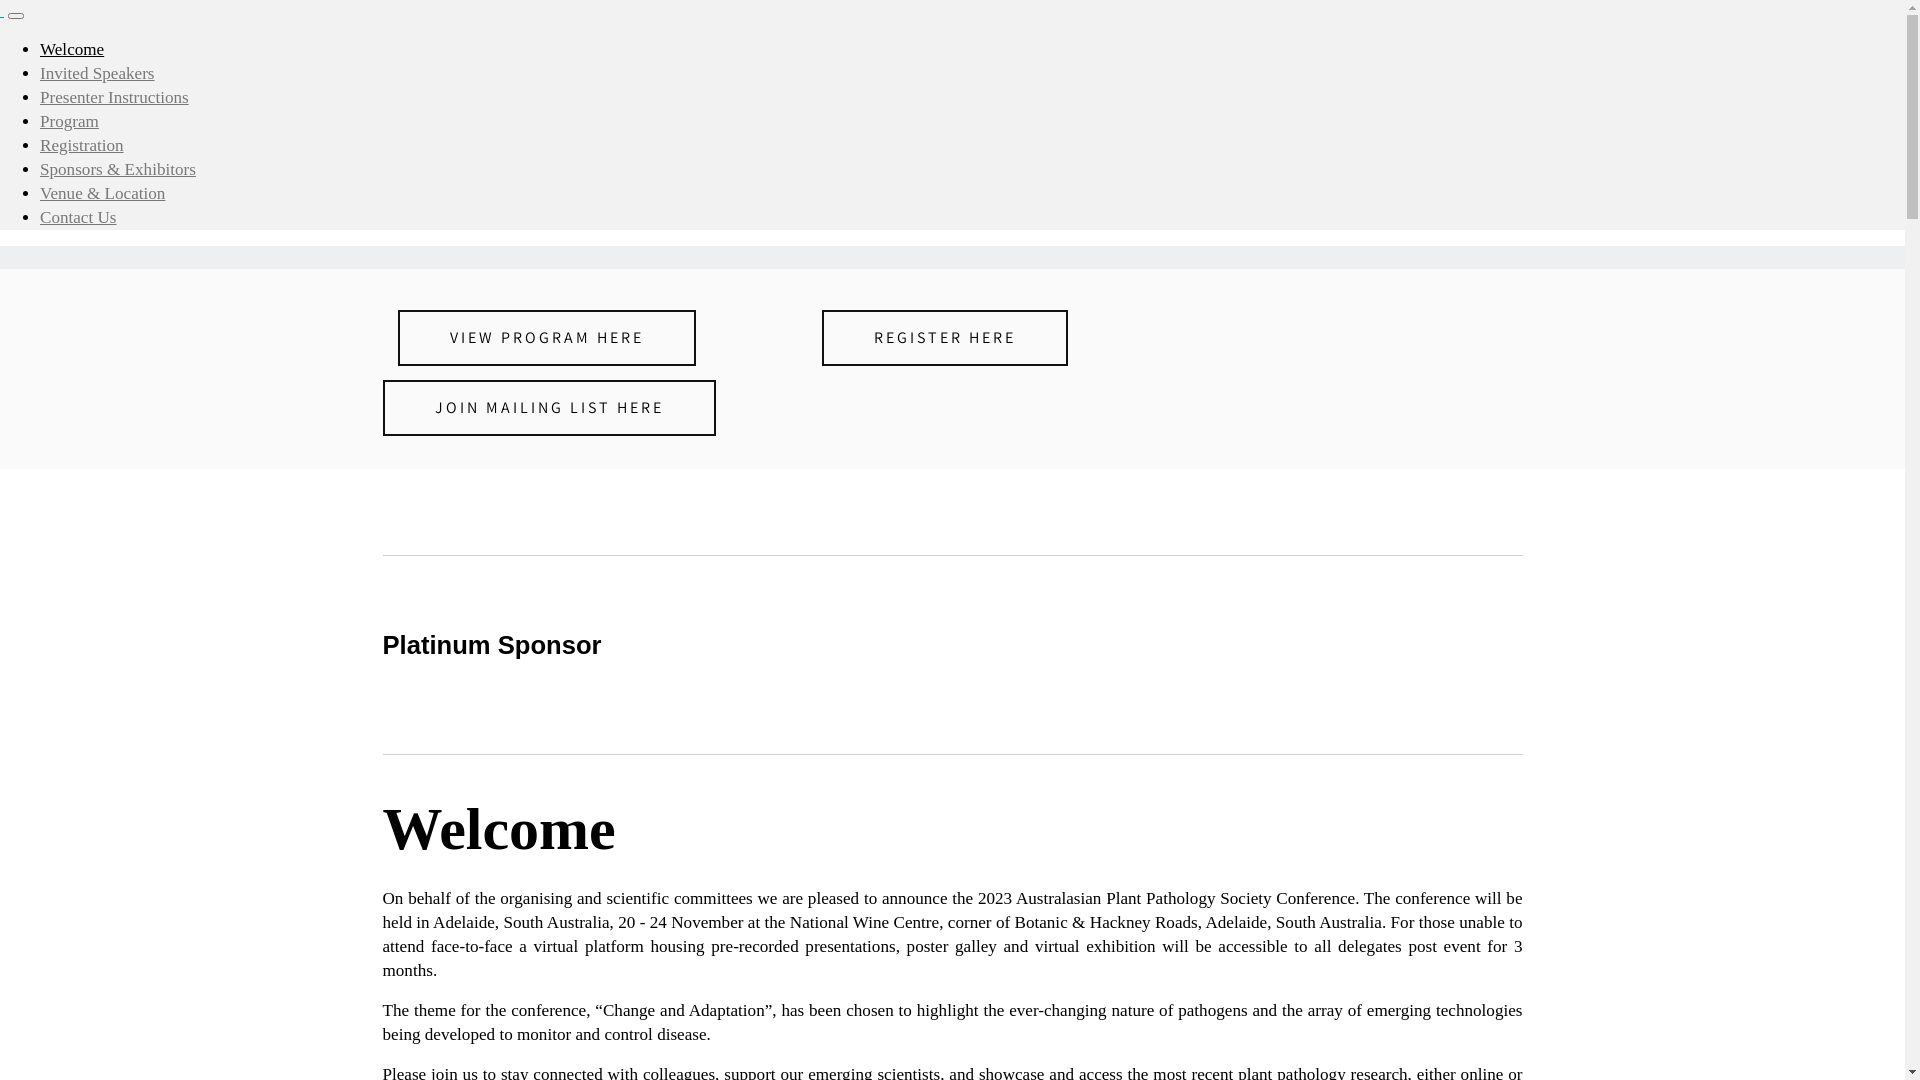 This screenshot has height=1080, width=1920. Describe the element at coordinates (78, 218) in the screenshot. I see `Contact Us` at that location.